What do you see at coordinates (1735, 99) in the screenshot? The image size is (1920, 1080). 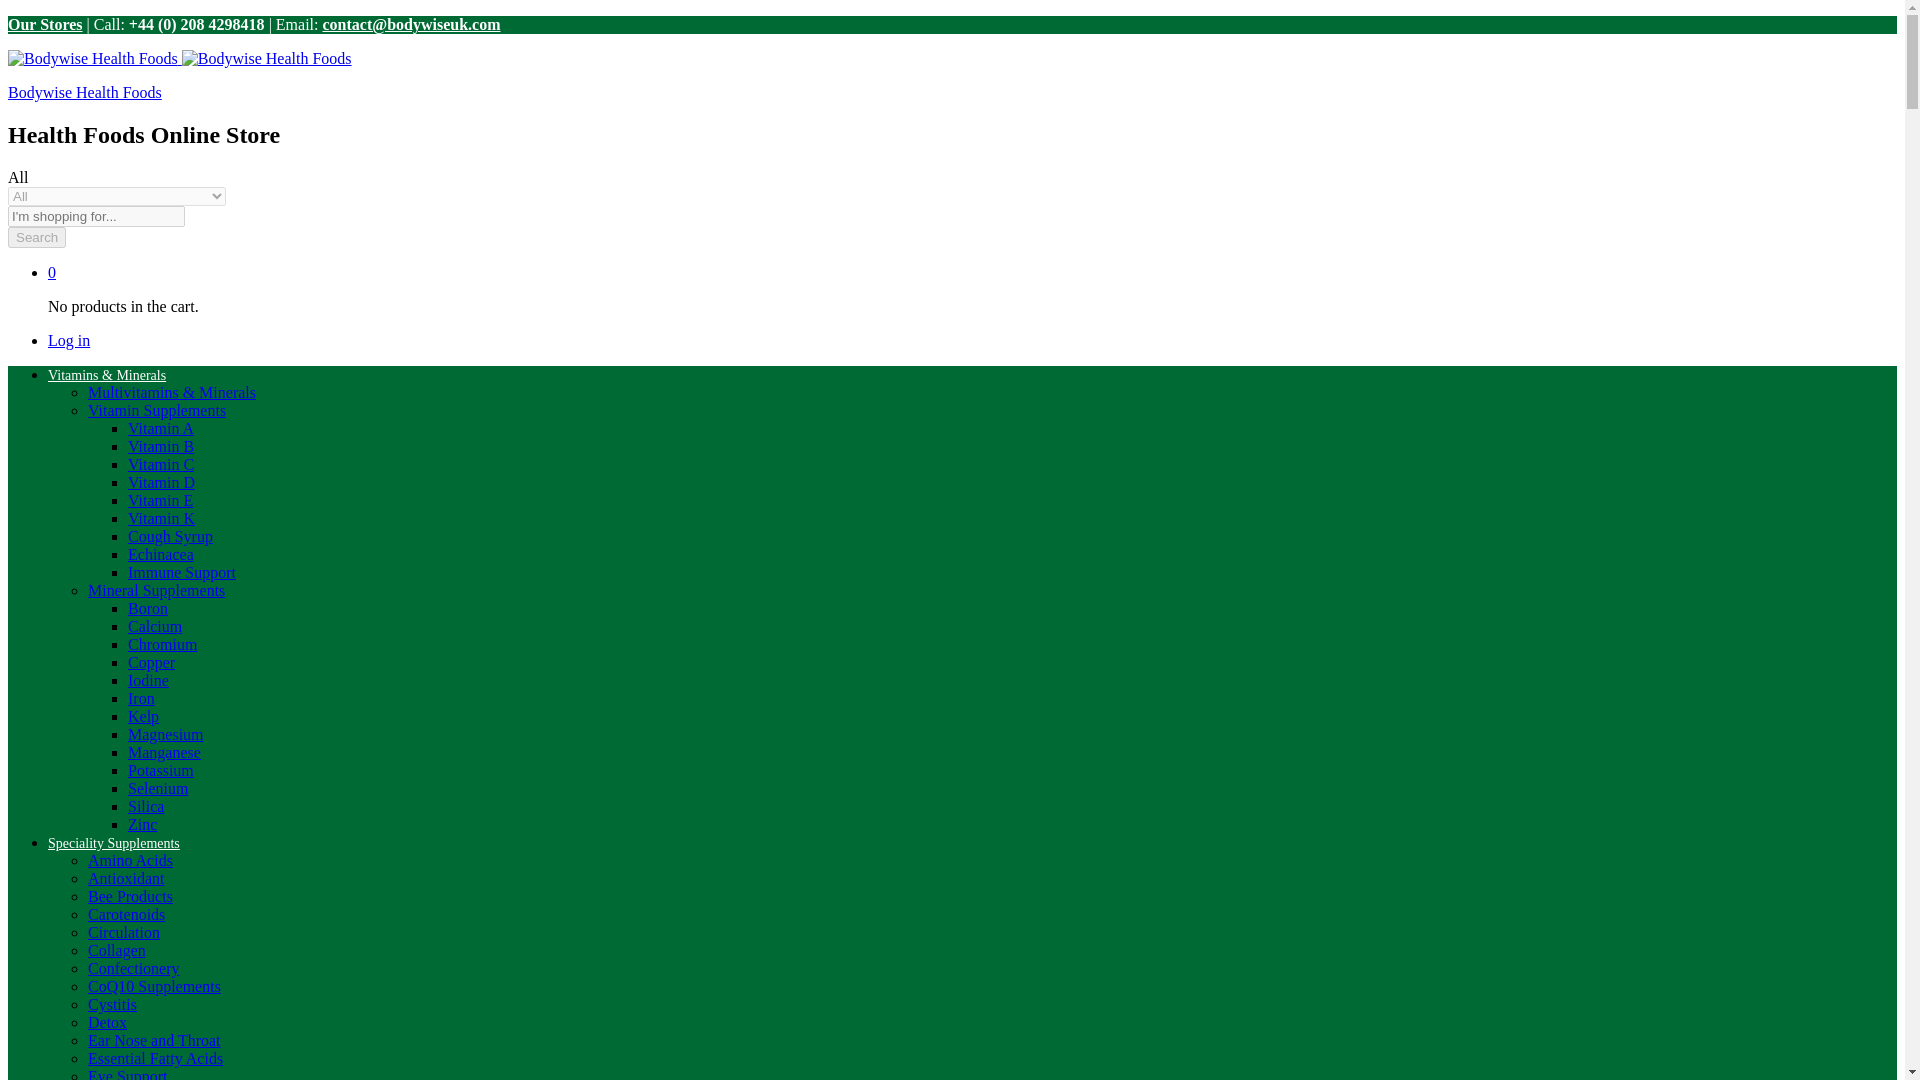 I see `Log in` at bounding box center [1735, 99].